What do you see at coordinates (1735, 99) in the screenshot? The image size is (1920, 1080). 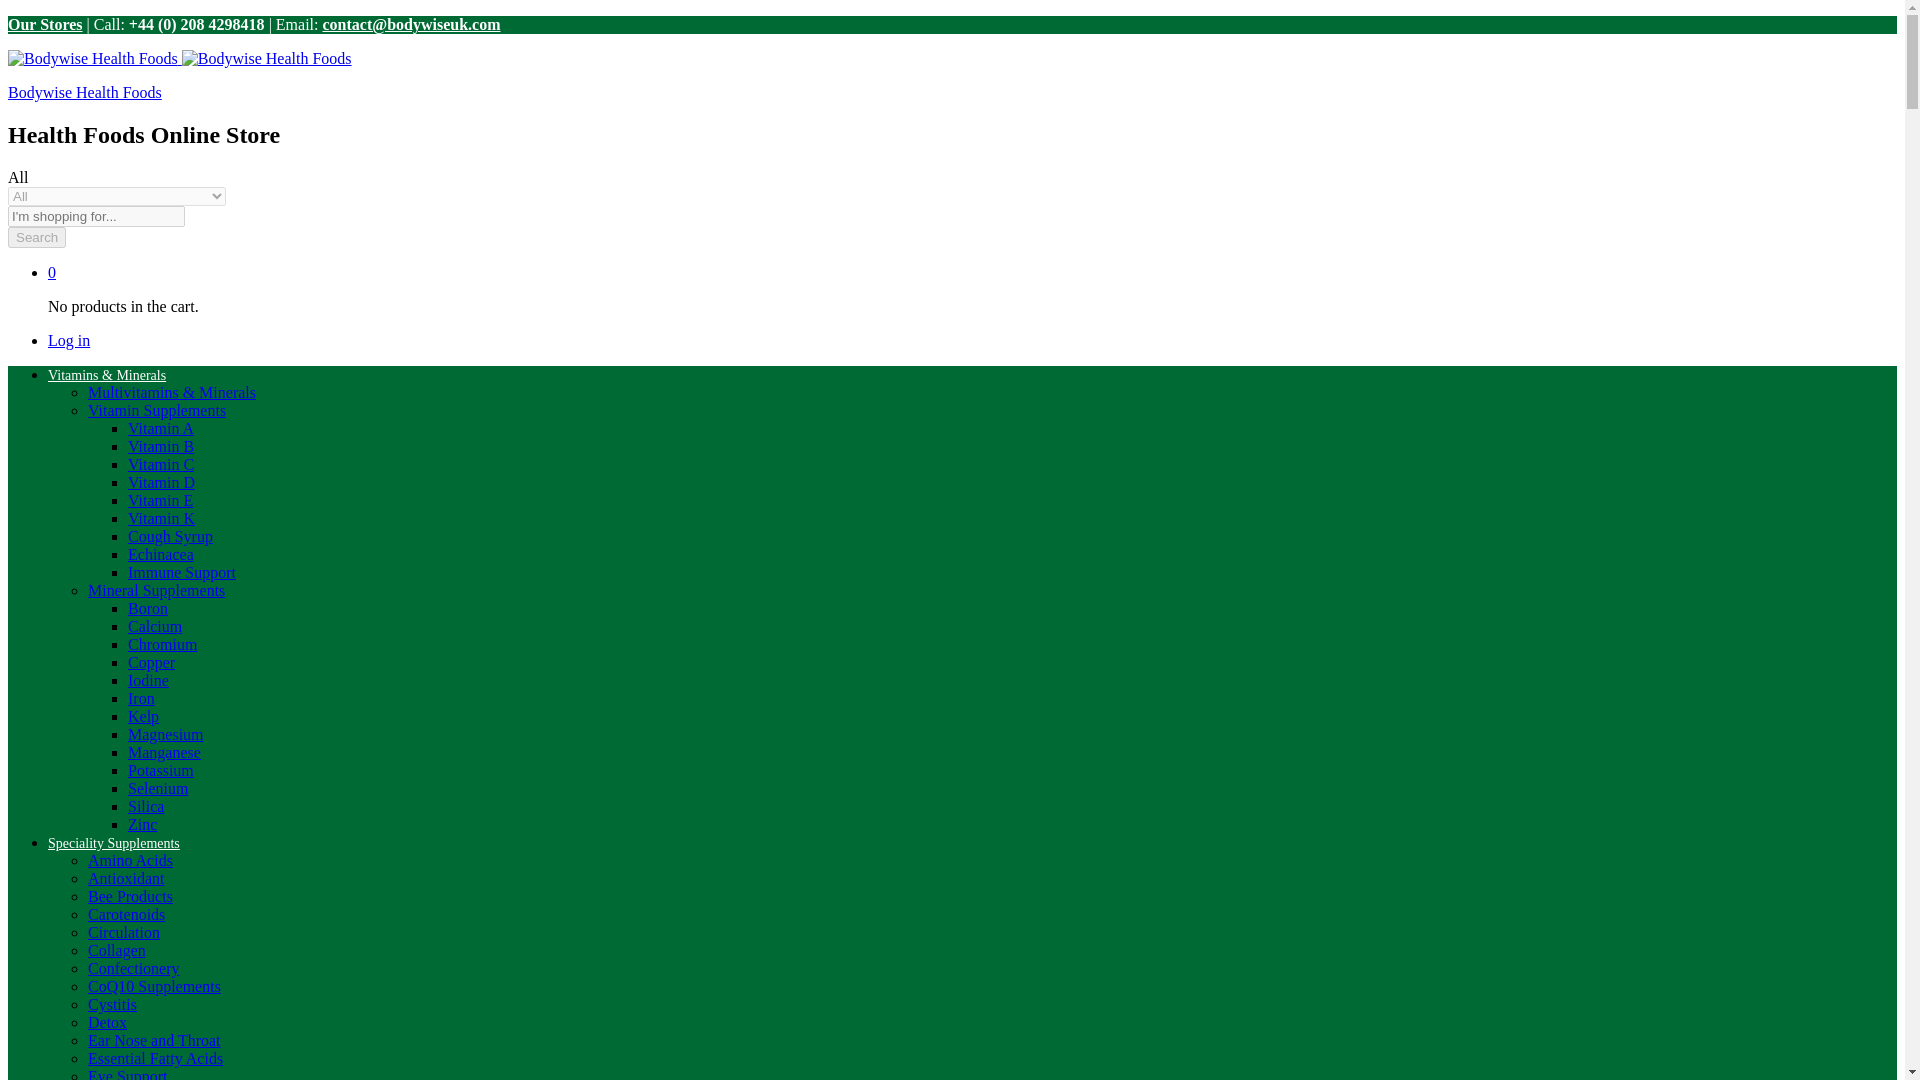 I see `Log in` at bounding box center [1735, 99].